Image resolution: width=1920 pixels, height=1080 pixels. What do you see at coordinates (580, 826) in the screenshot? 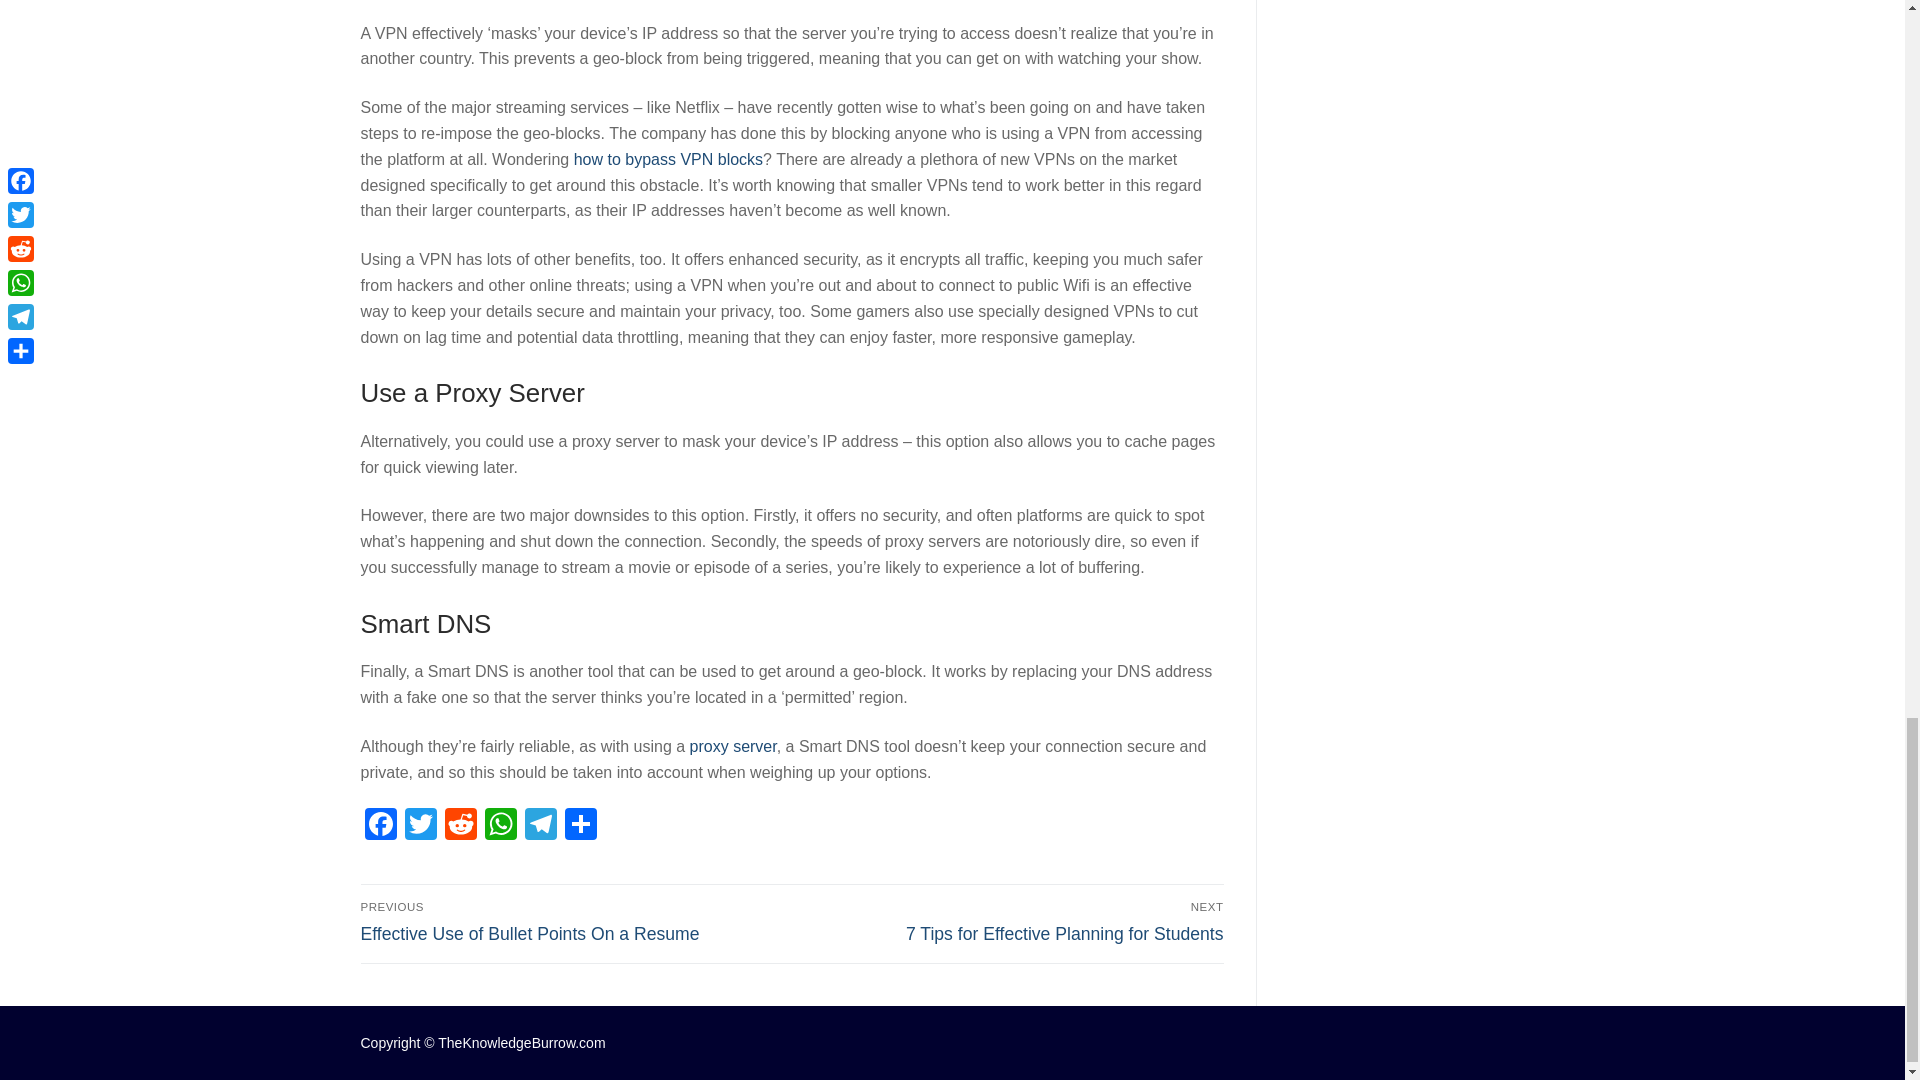
I see `Share` at bounding box center [580, 826].